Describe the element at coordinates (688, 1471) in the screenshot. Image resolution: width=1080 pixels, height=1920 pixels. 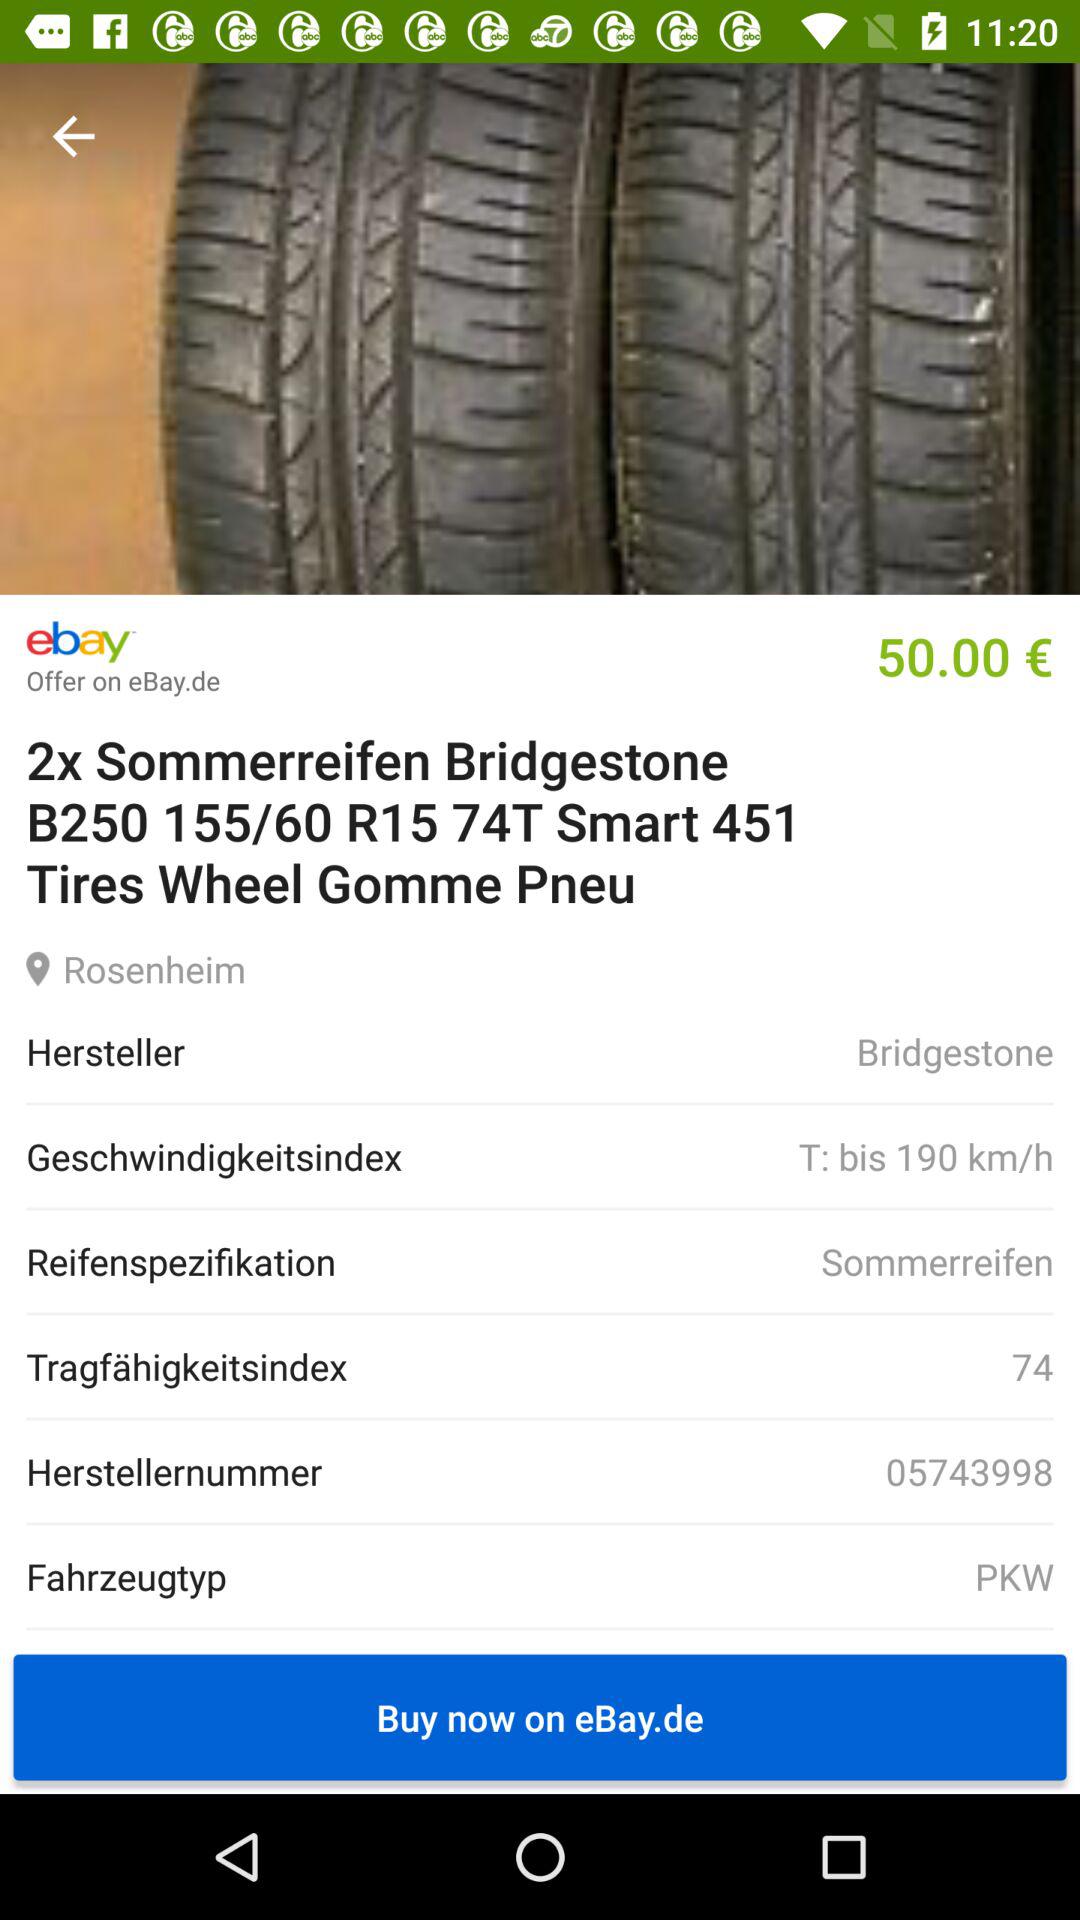
I see `swipe to 05743998 item` at that location.